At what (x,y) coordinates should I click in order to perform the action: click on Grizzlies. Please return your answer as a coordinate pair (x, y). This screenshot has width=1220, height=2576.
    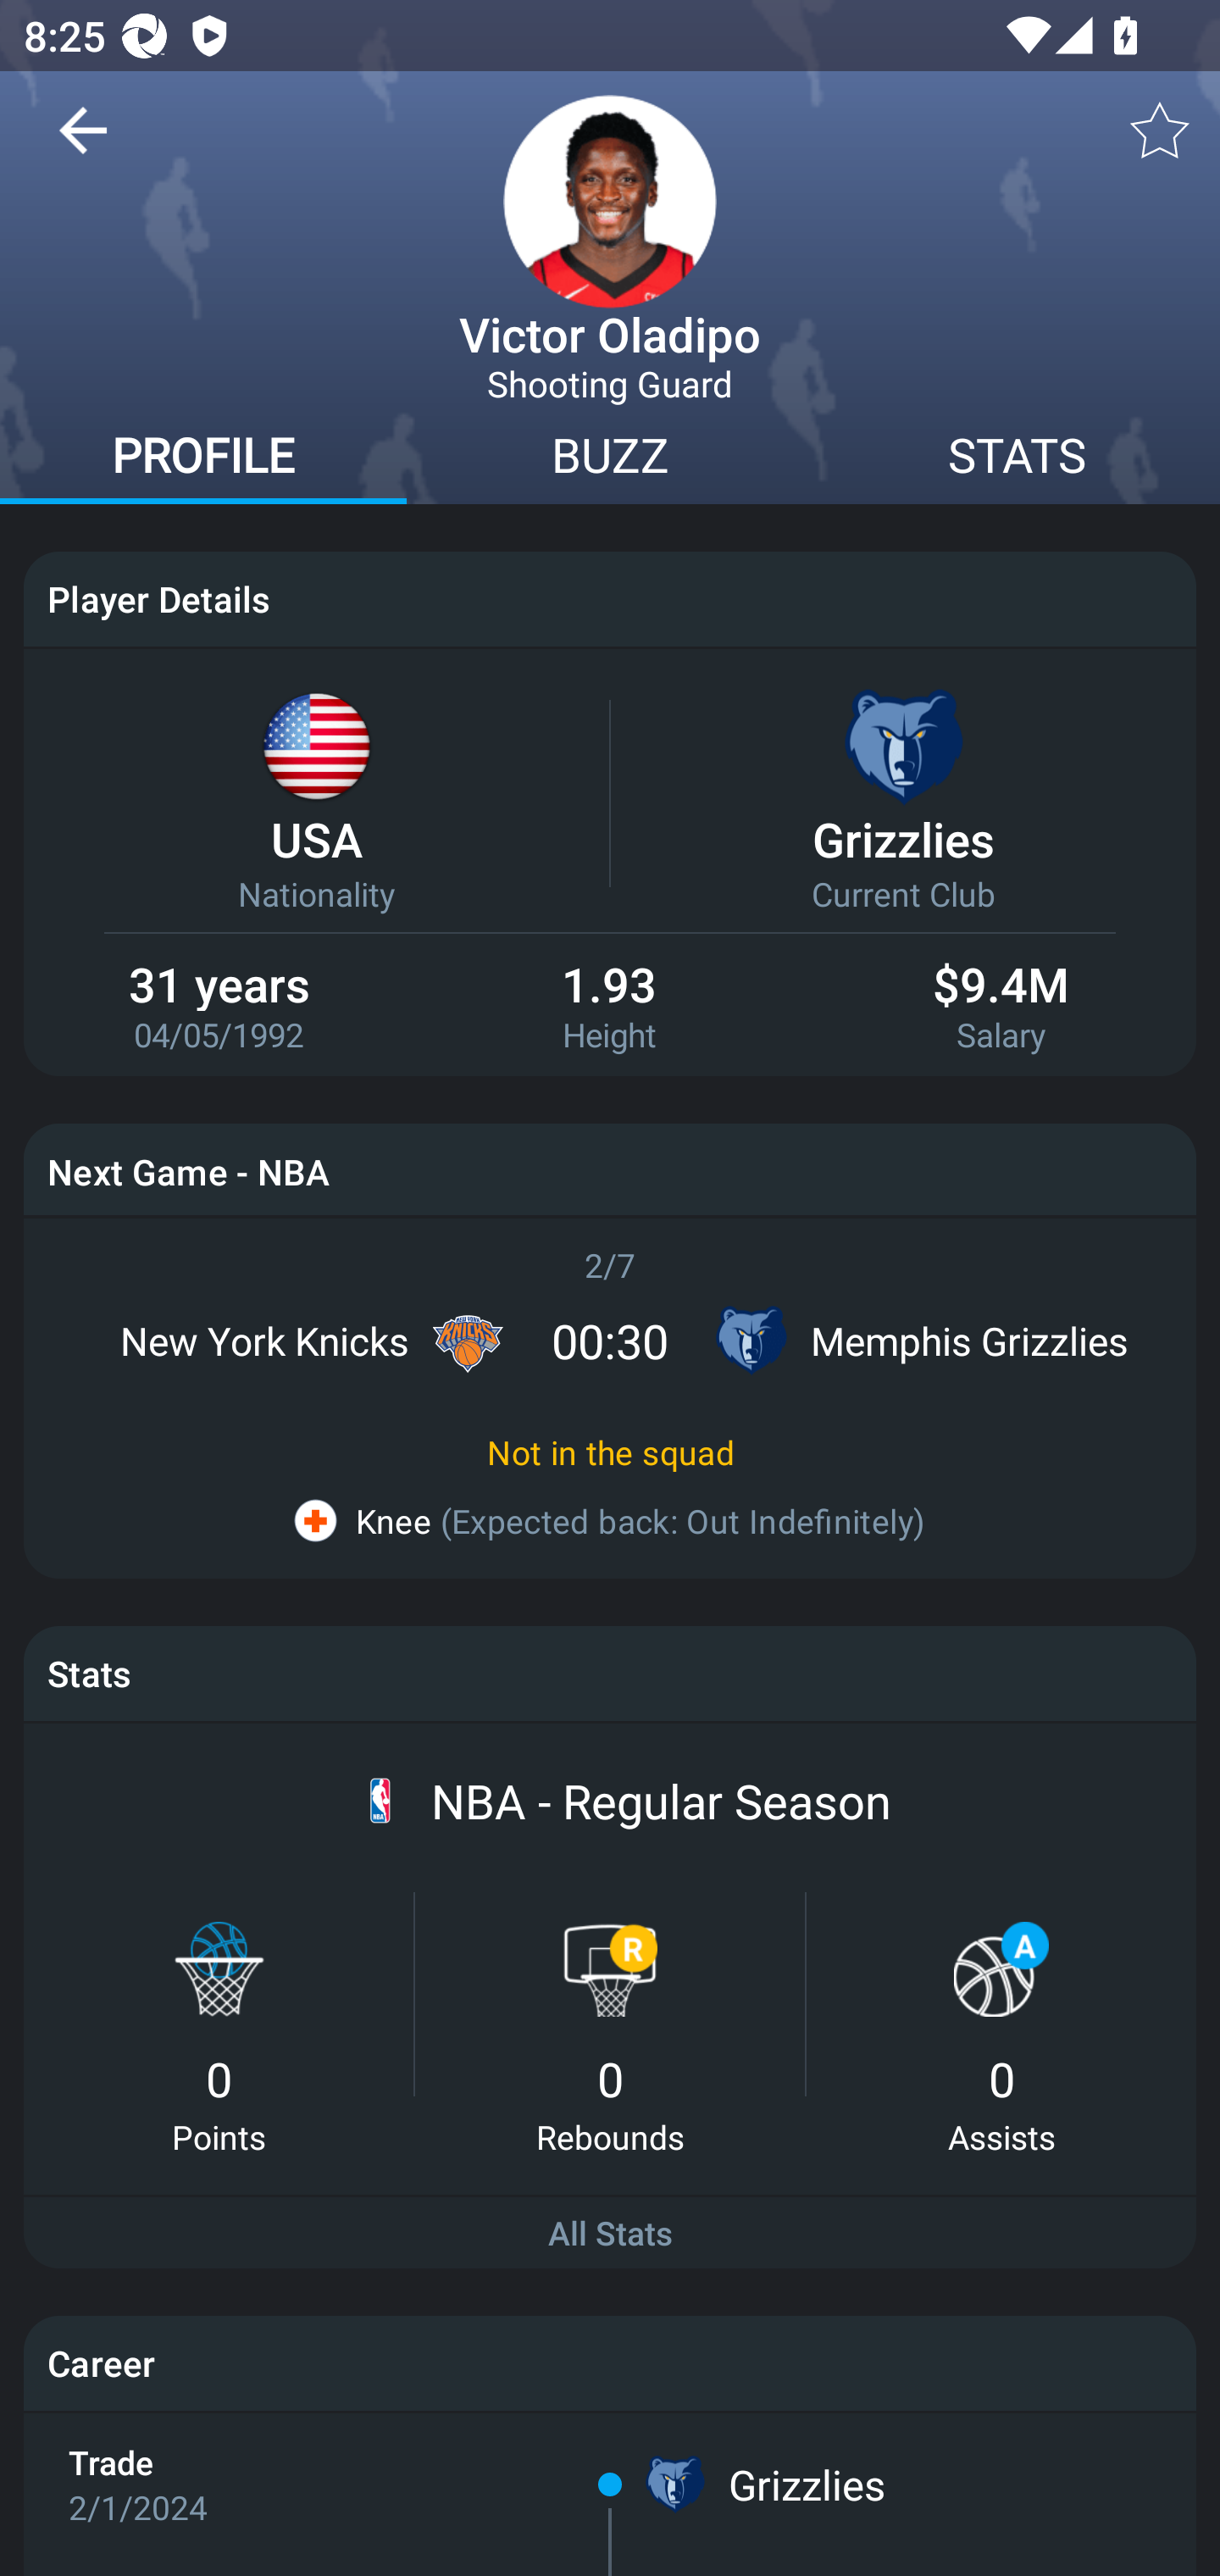
    Looking at the image, I should click on (807, 2484).